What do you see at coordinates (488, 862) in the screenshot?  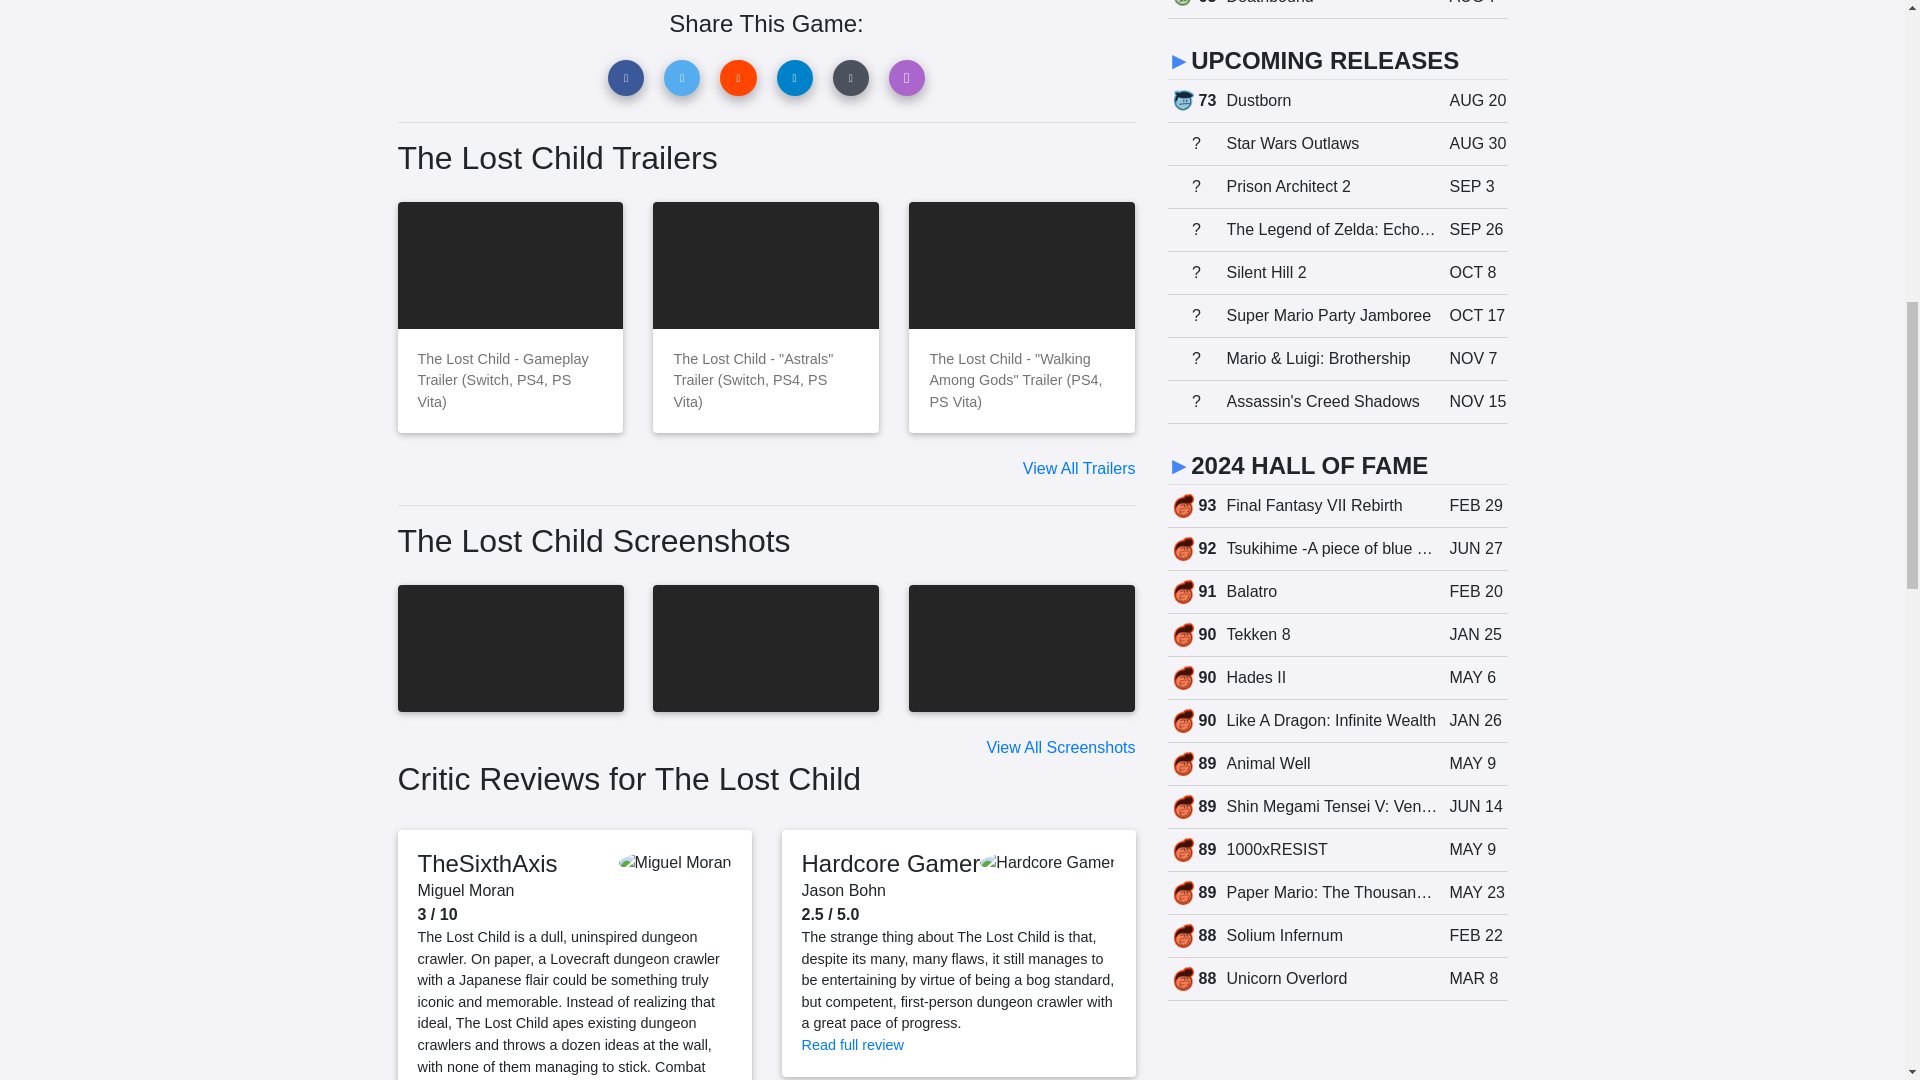 I see `TheSixthAxis` at bounding box center [488, 862].